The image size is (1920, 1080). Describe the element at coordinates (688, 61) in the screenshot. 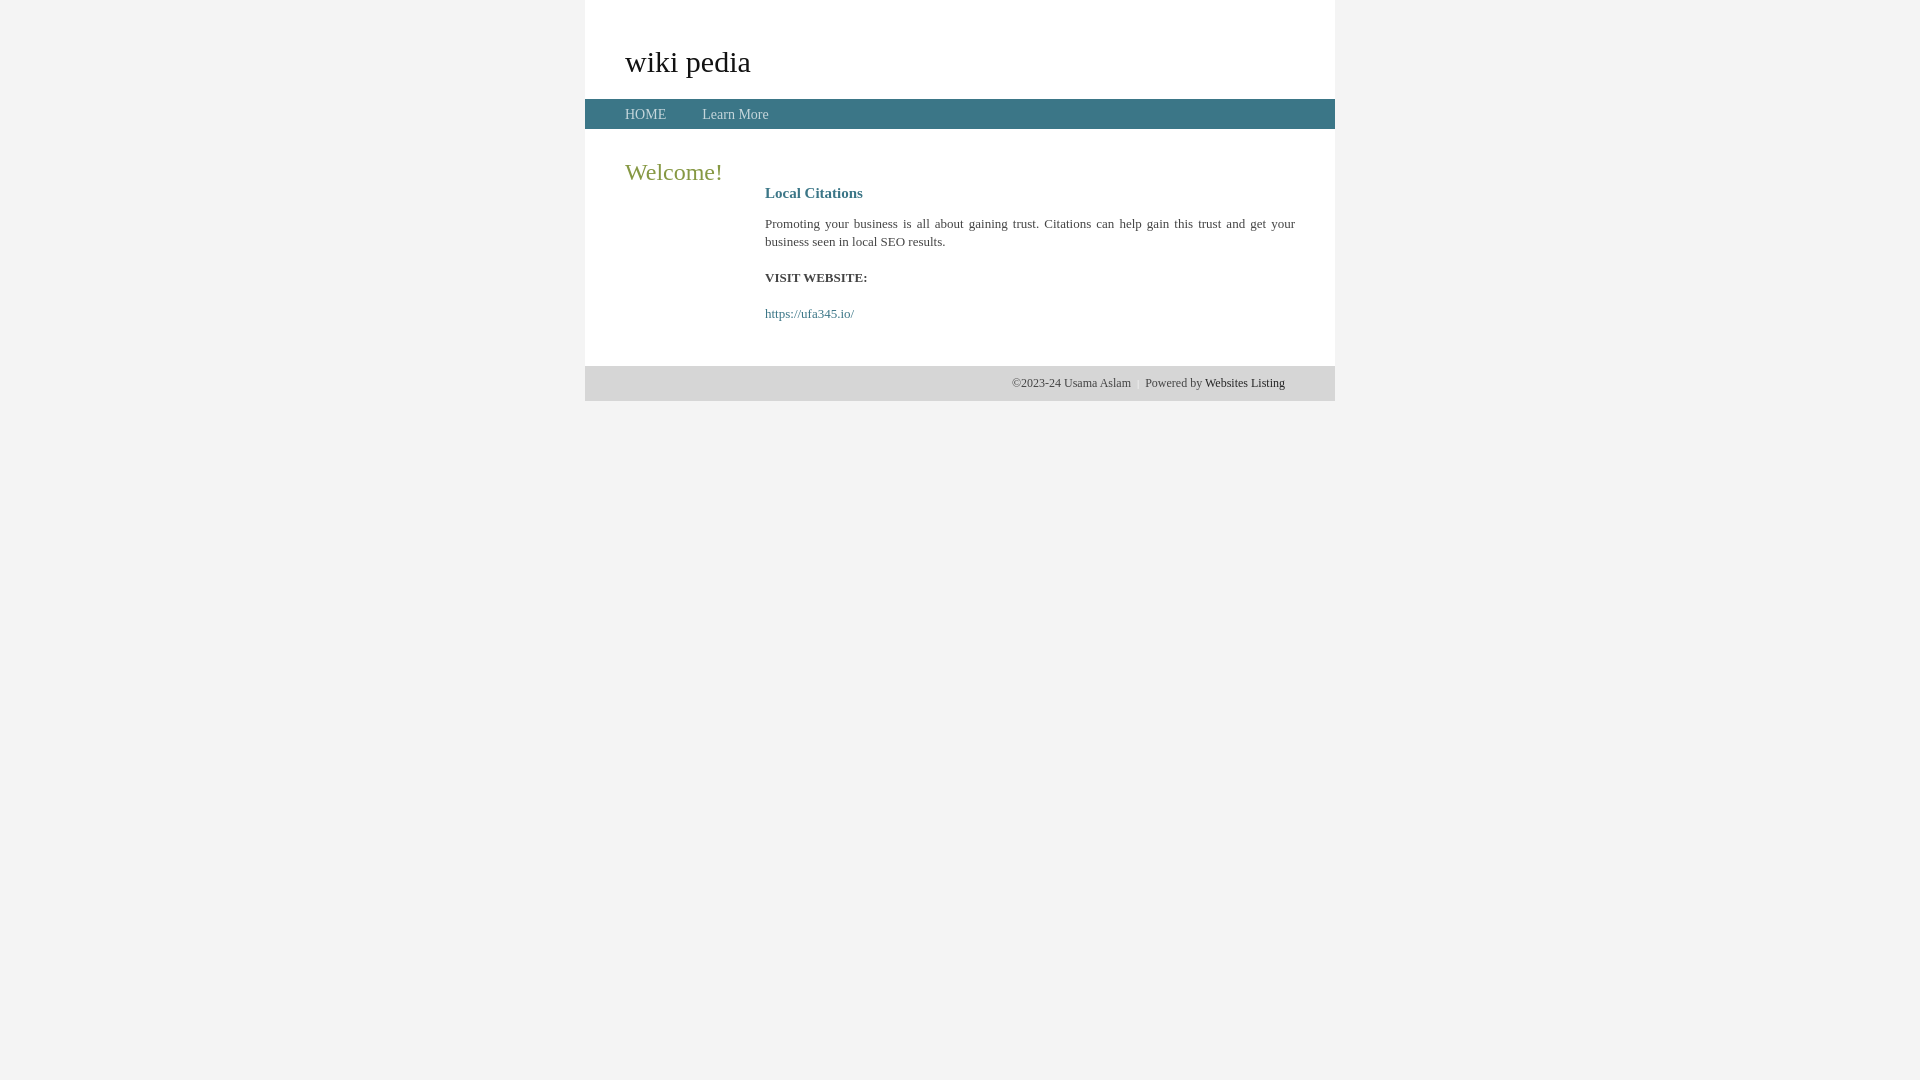

I see `wiki pedia` at that location.